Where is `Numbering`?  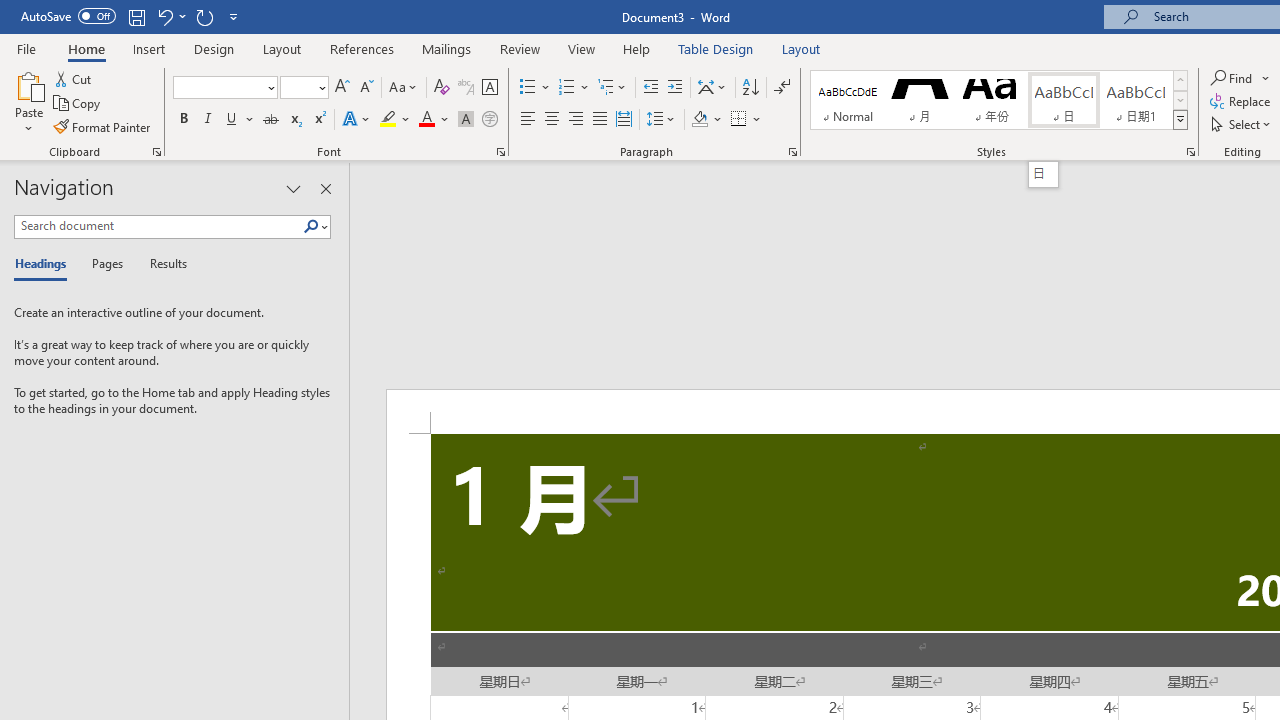
Numbering is located at coordinates (566, 88).